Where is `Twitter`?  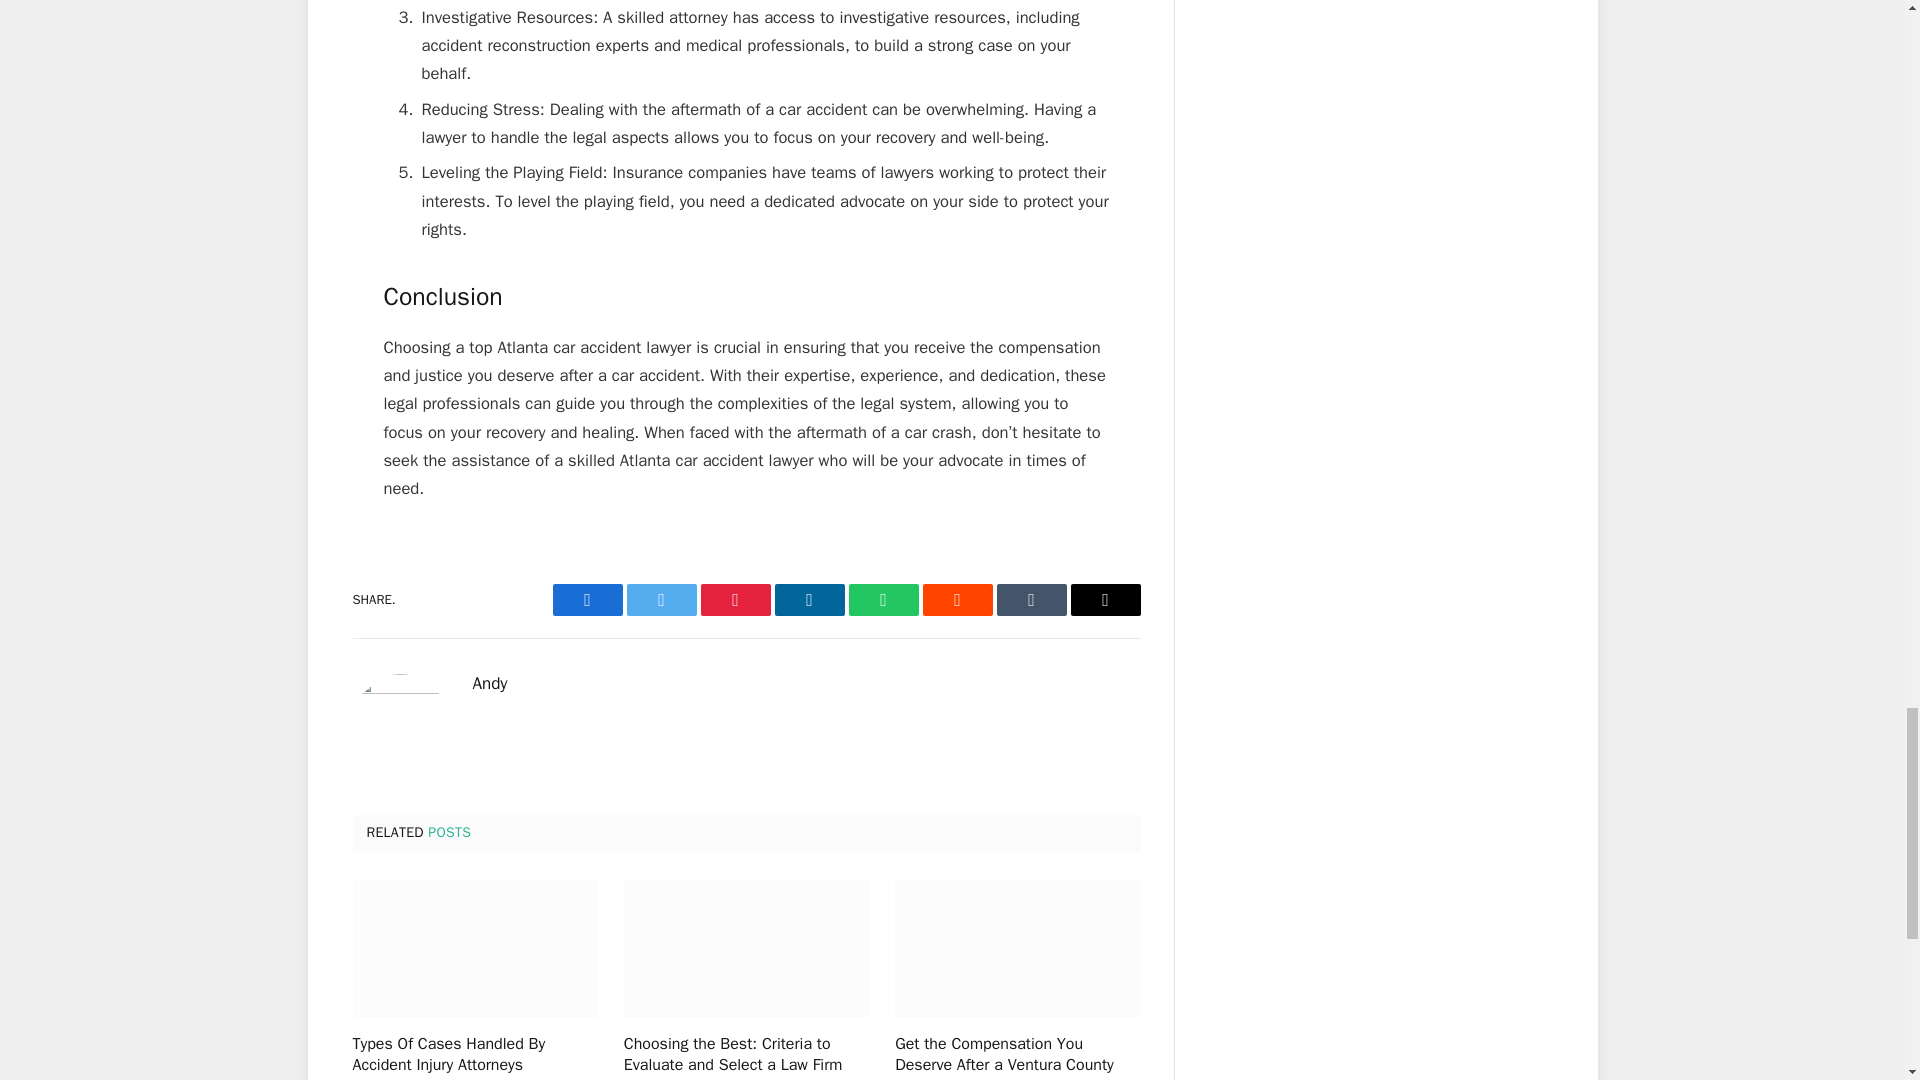
Twitter is located at coordinates (660, 600).